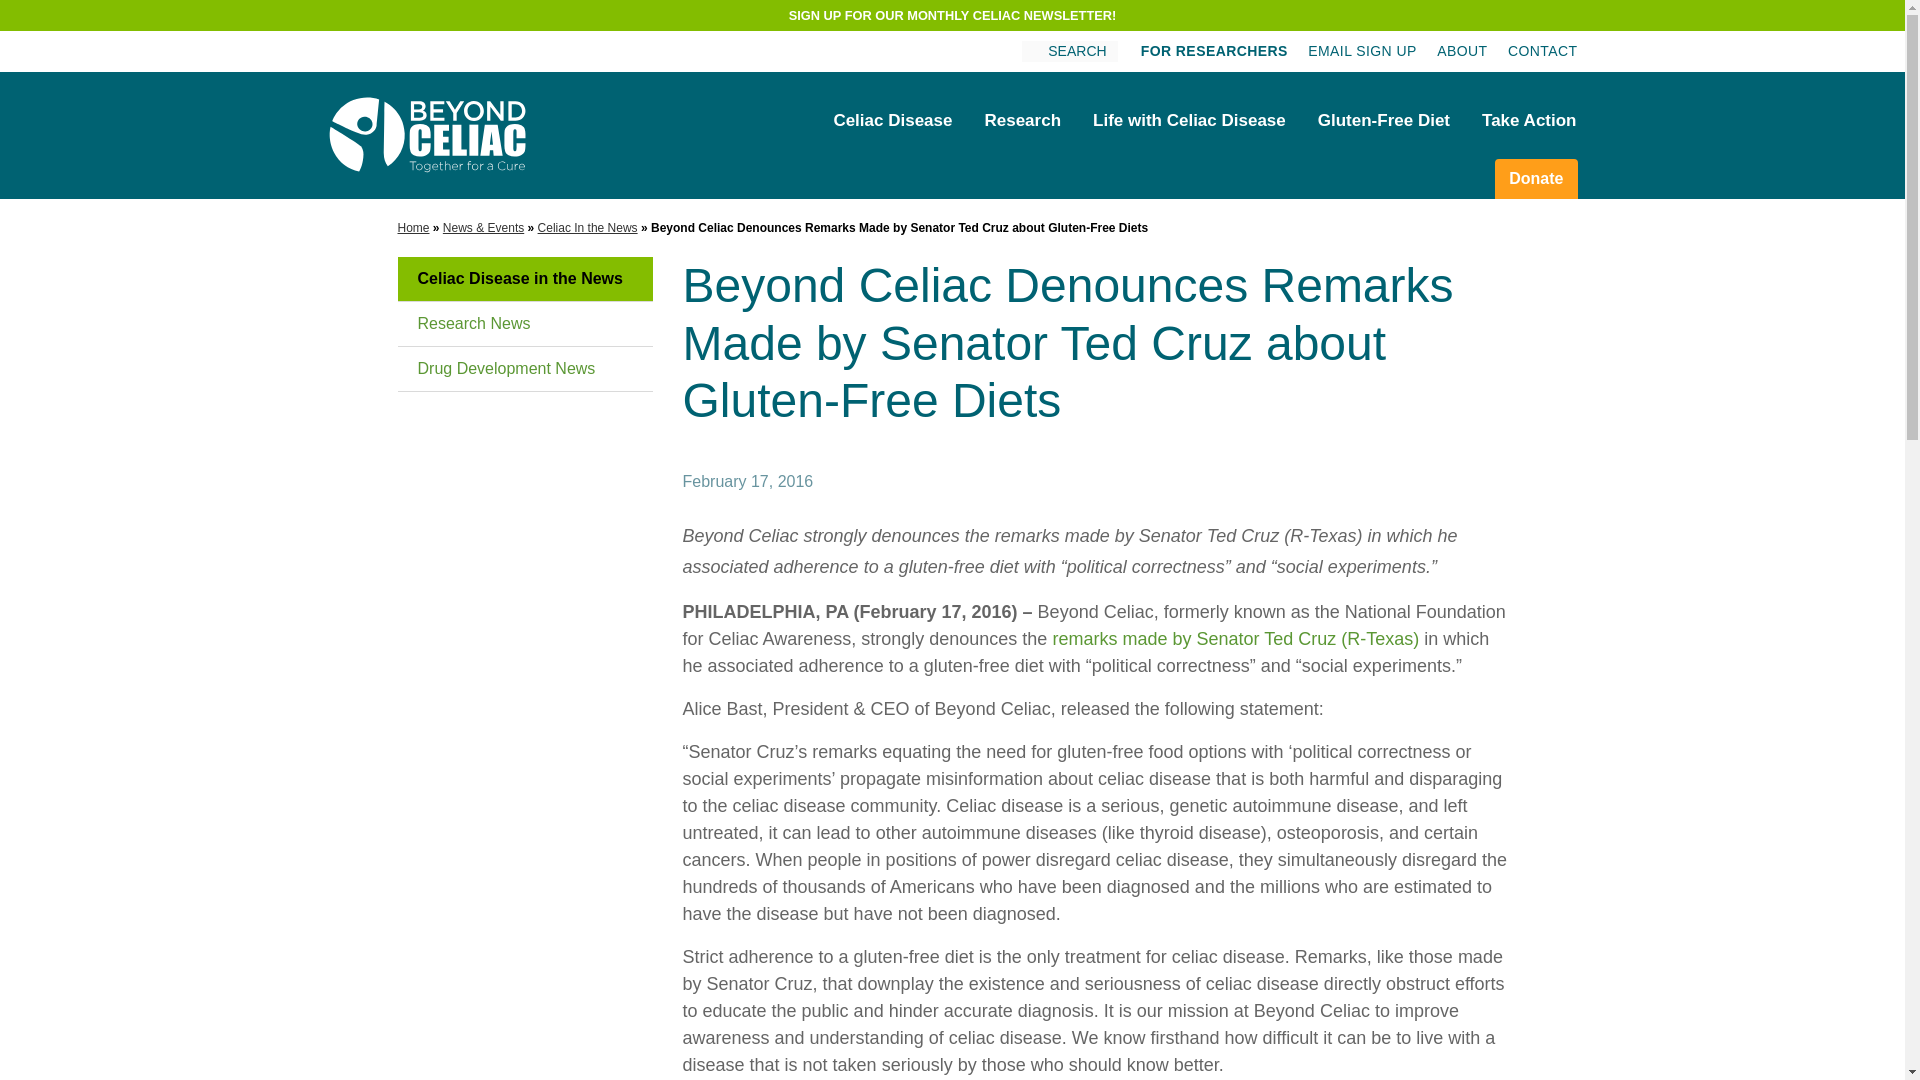  Describe the element at coordinates (1189, 120) in the screenshot. I see `Life with Celiac Disease` at that location.